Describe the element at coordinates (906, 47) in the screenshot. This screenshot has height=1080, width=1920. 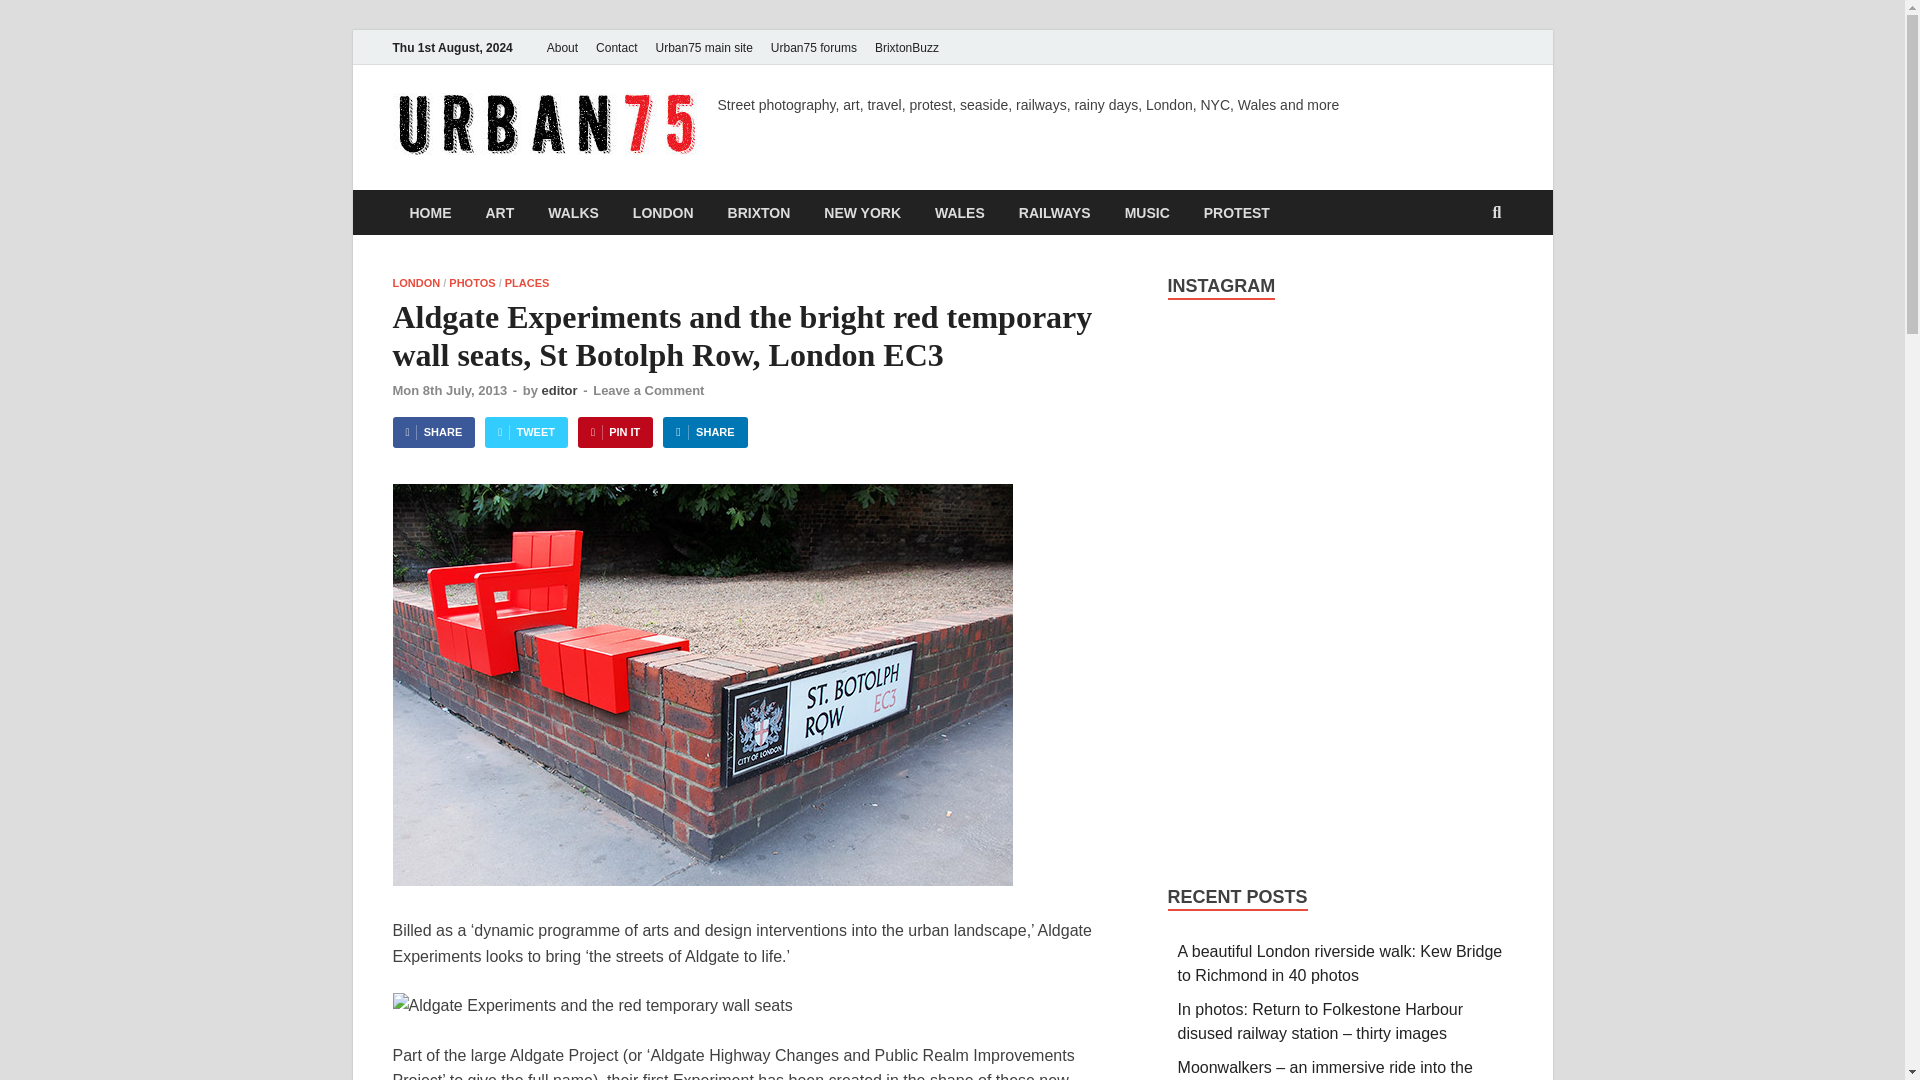
I see `Brixton listings website` at that location.